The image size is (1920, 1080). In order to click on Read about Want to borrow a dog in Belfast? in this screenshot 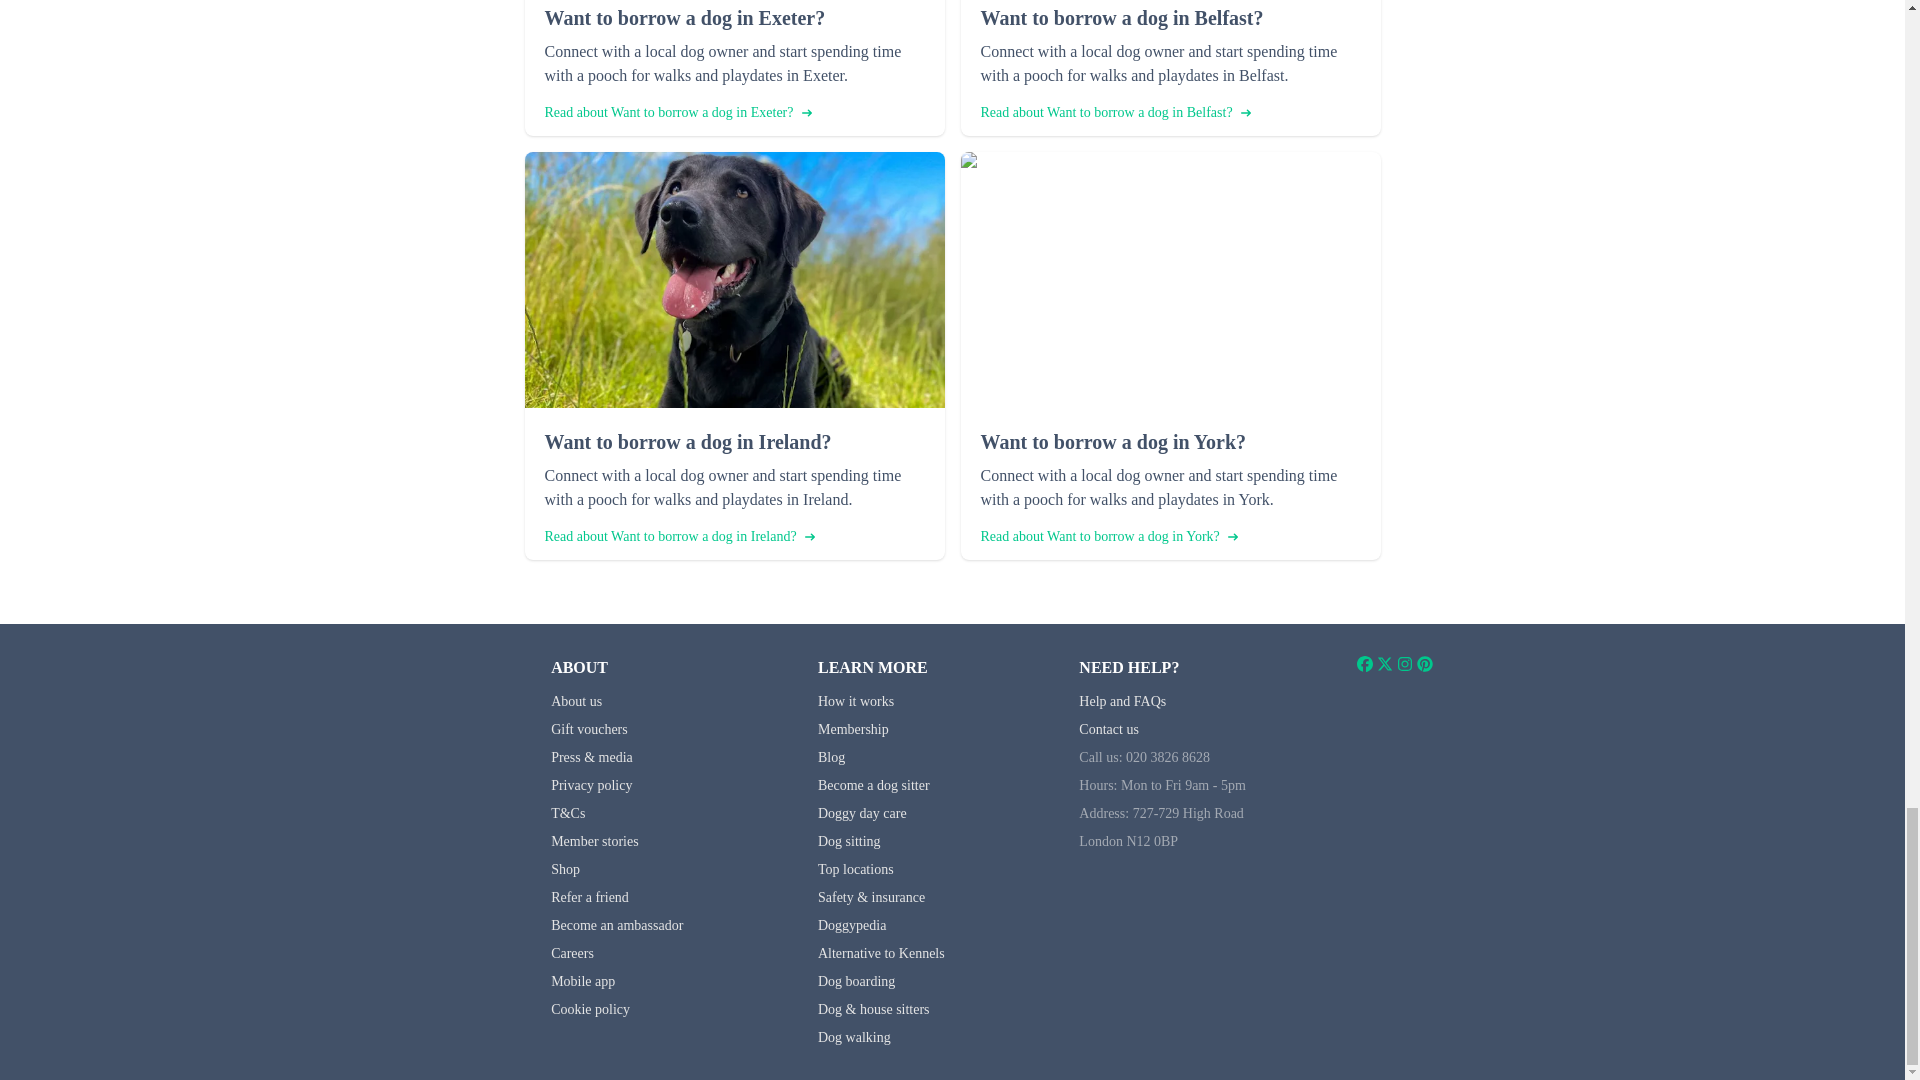, I will do `click(1114, 112)`.